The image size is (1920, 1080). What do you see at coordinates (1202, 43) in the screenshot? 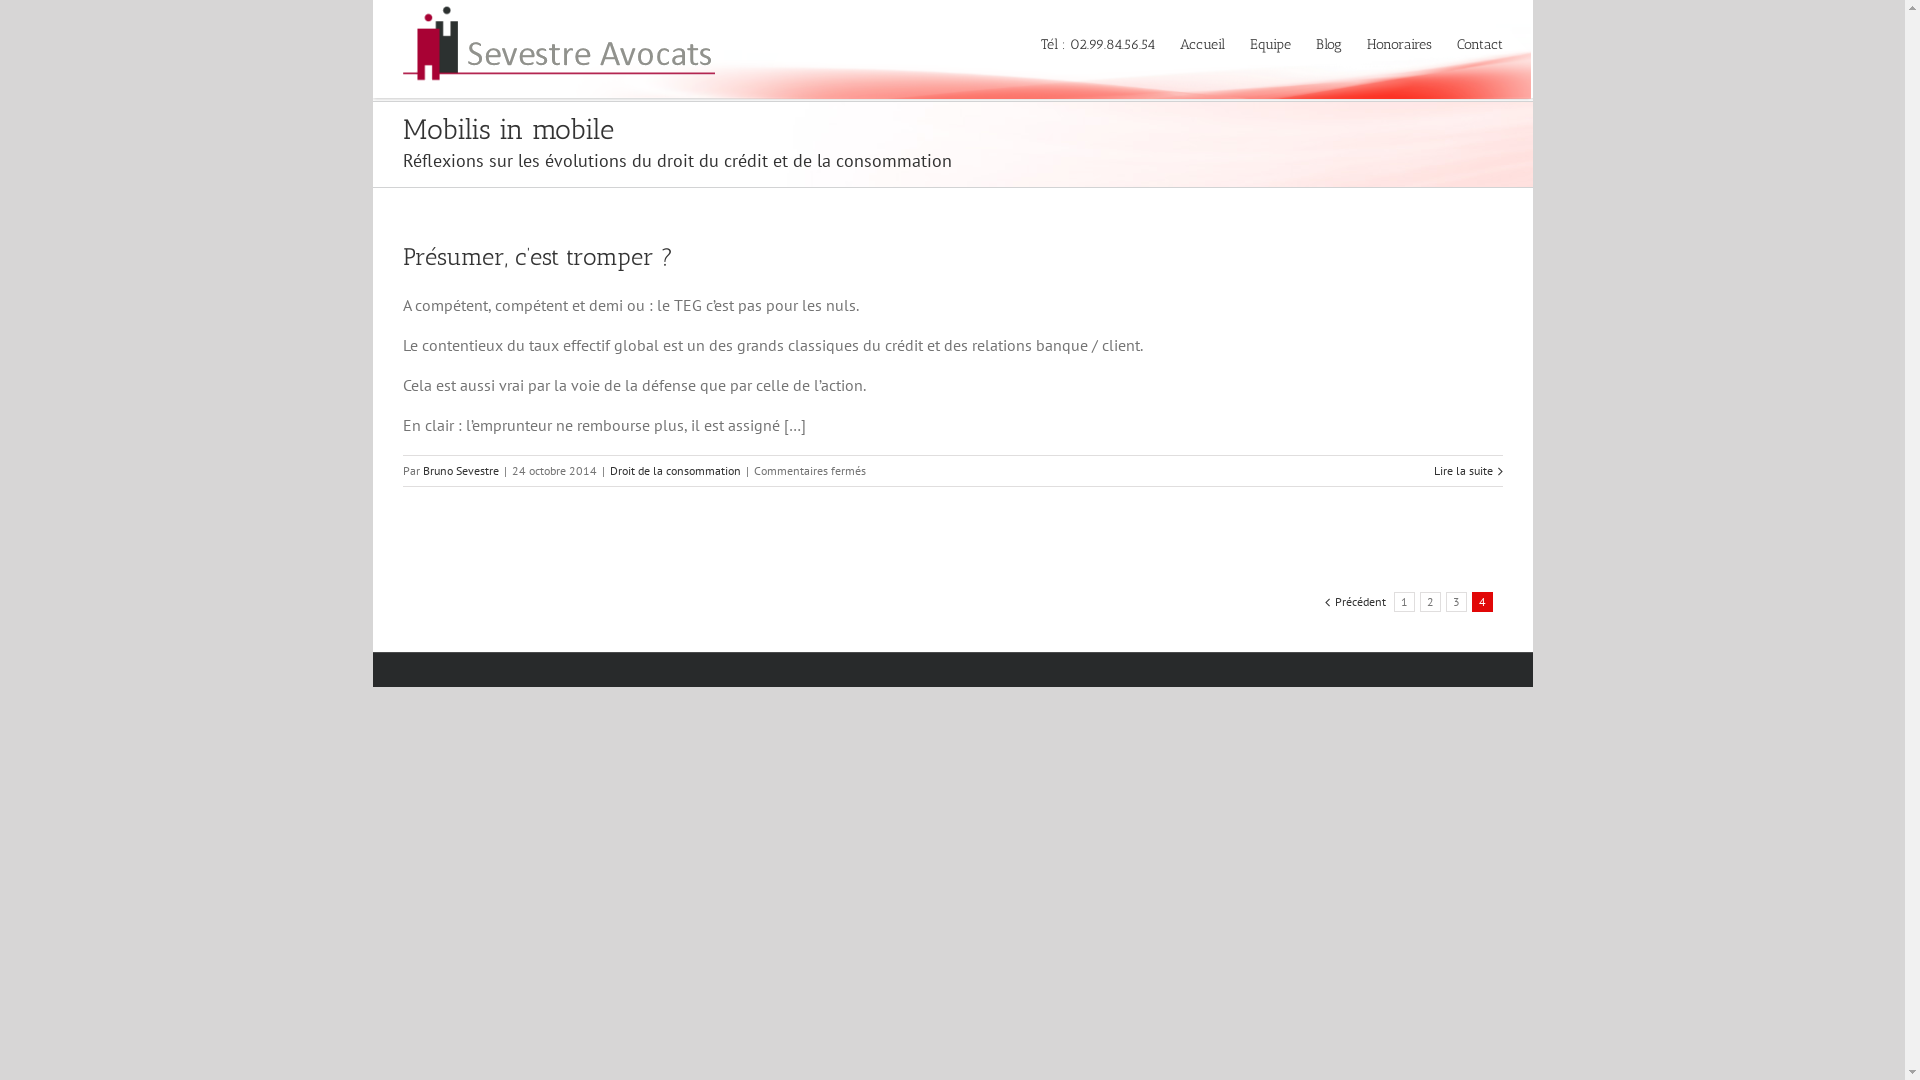
I see `Accueil` at bounding box center [1202, 43].